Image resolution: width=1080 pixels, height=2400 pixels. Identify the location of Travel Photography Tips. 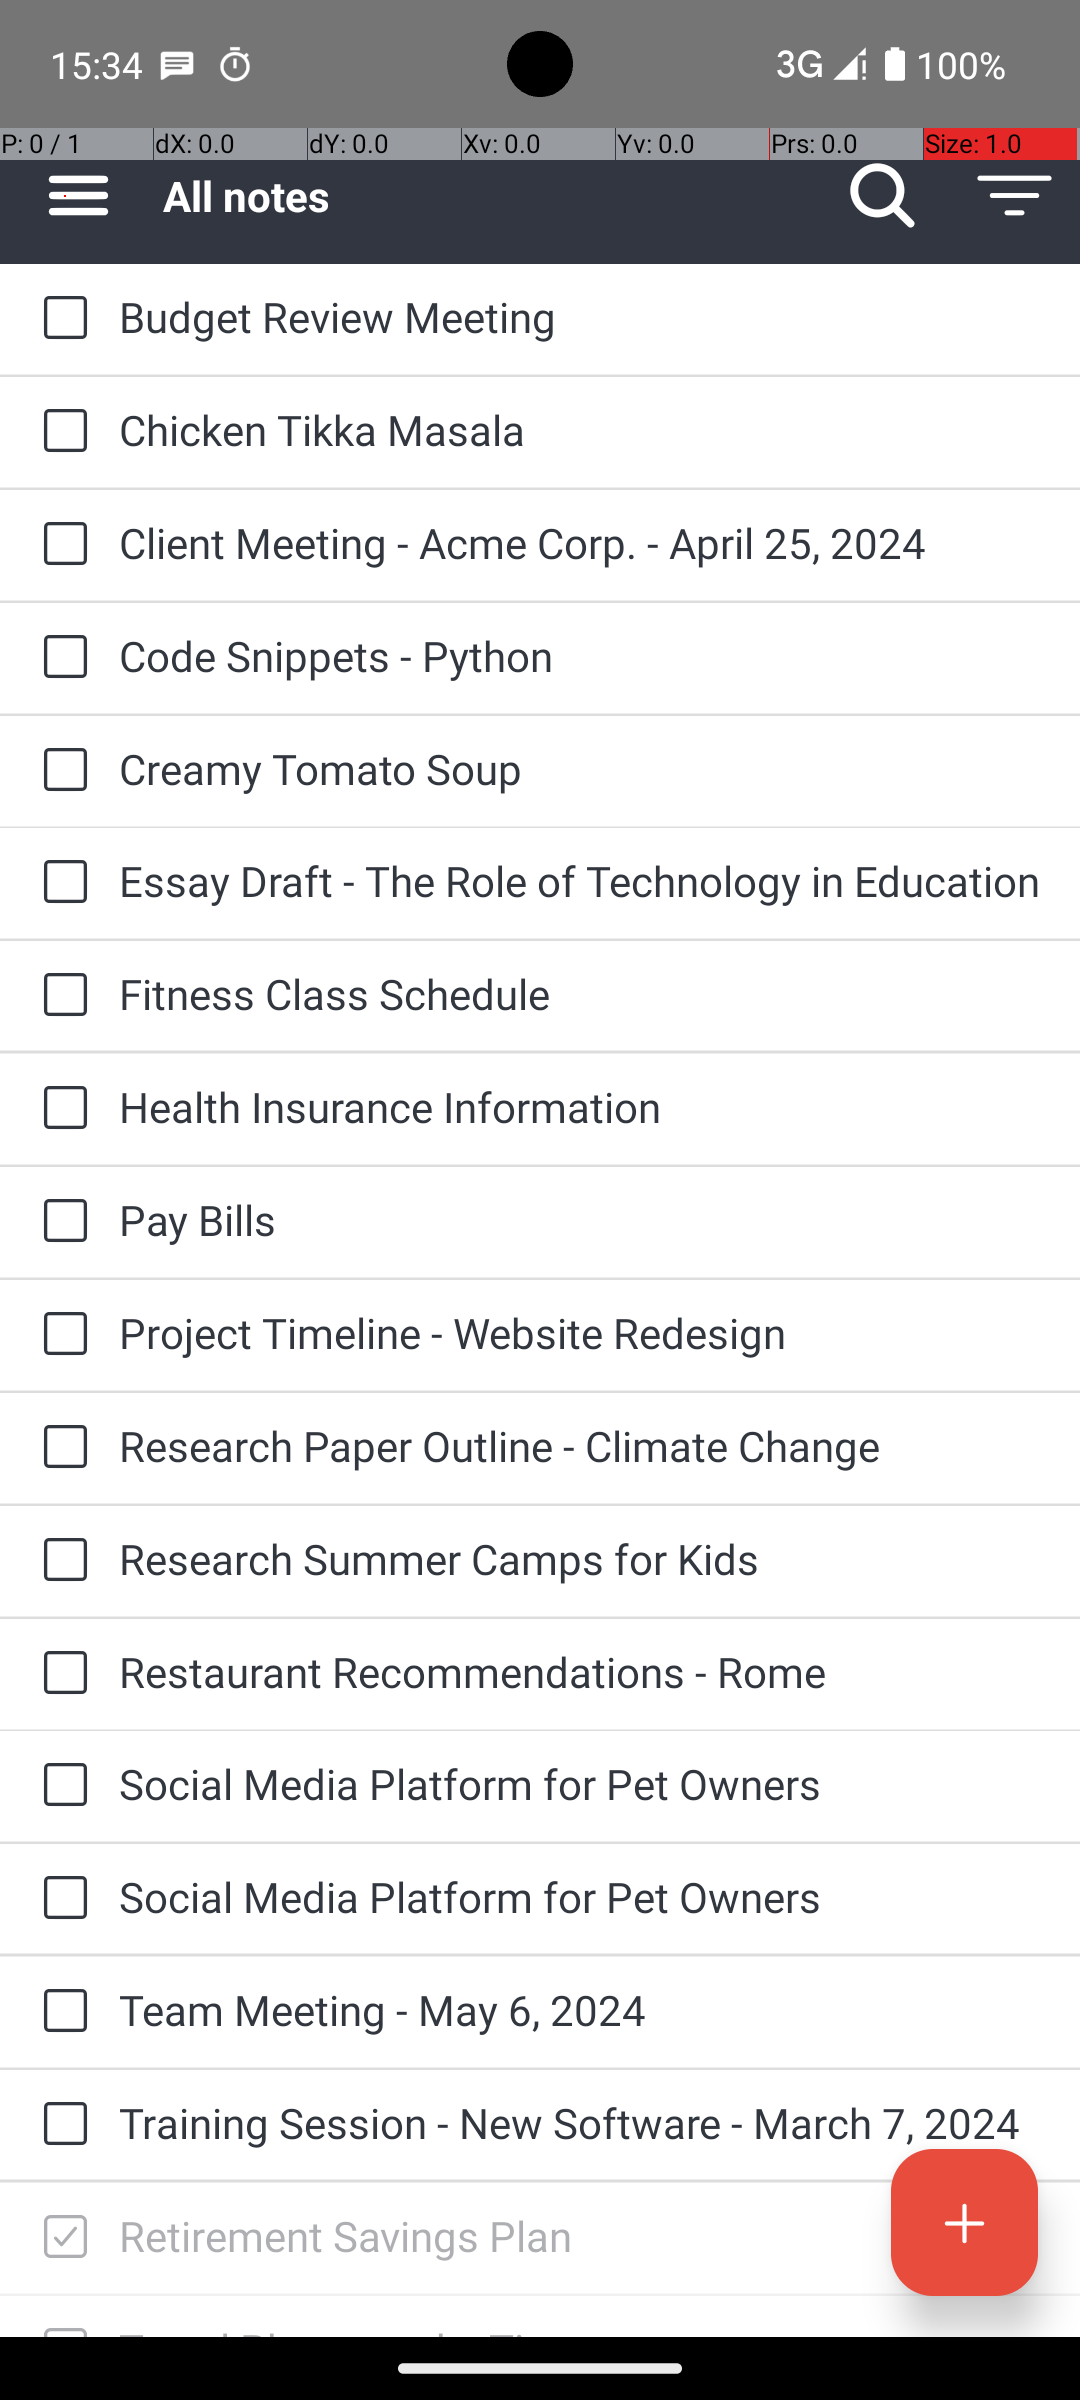
(580, 2328).